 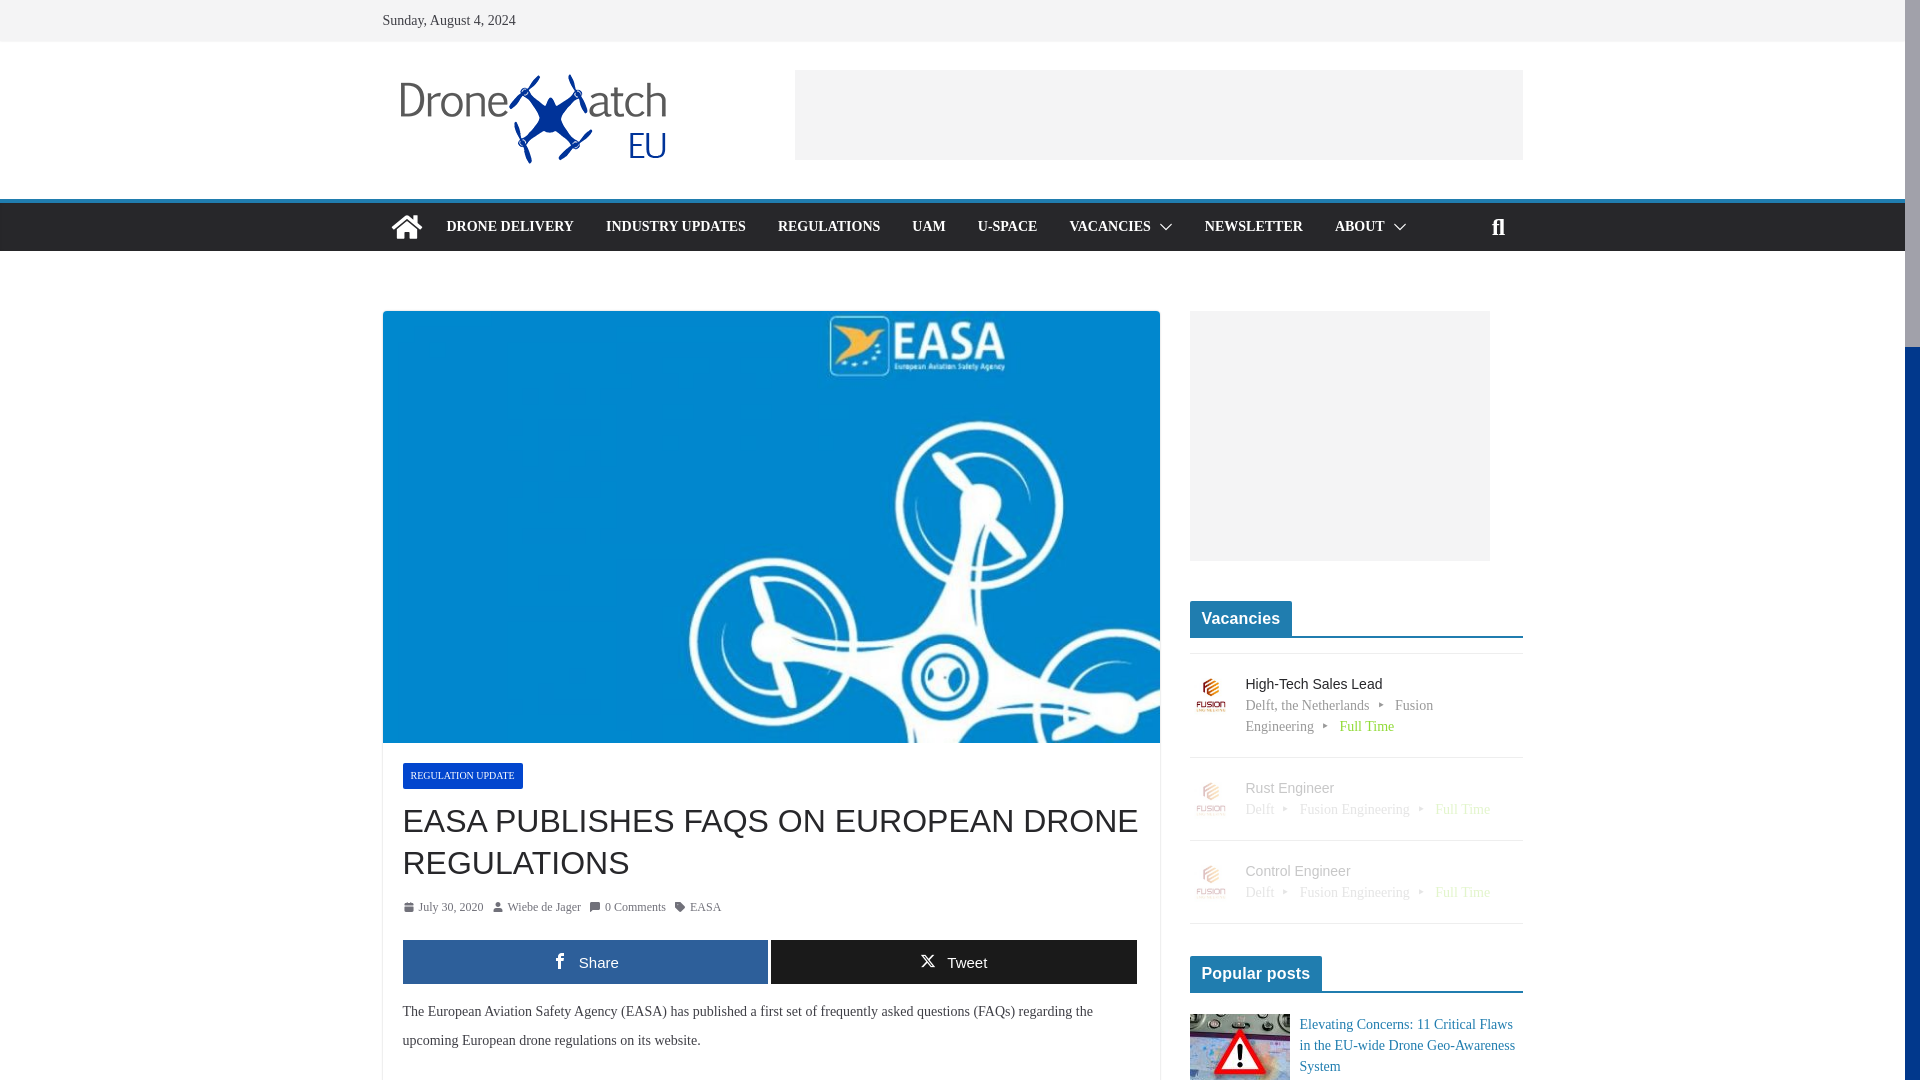 I want to click on 0 Comments, so click(x=628, y=908).